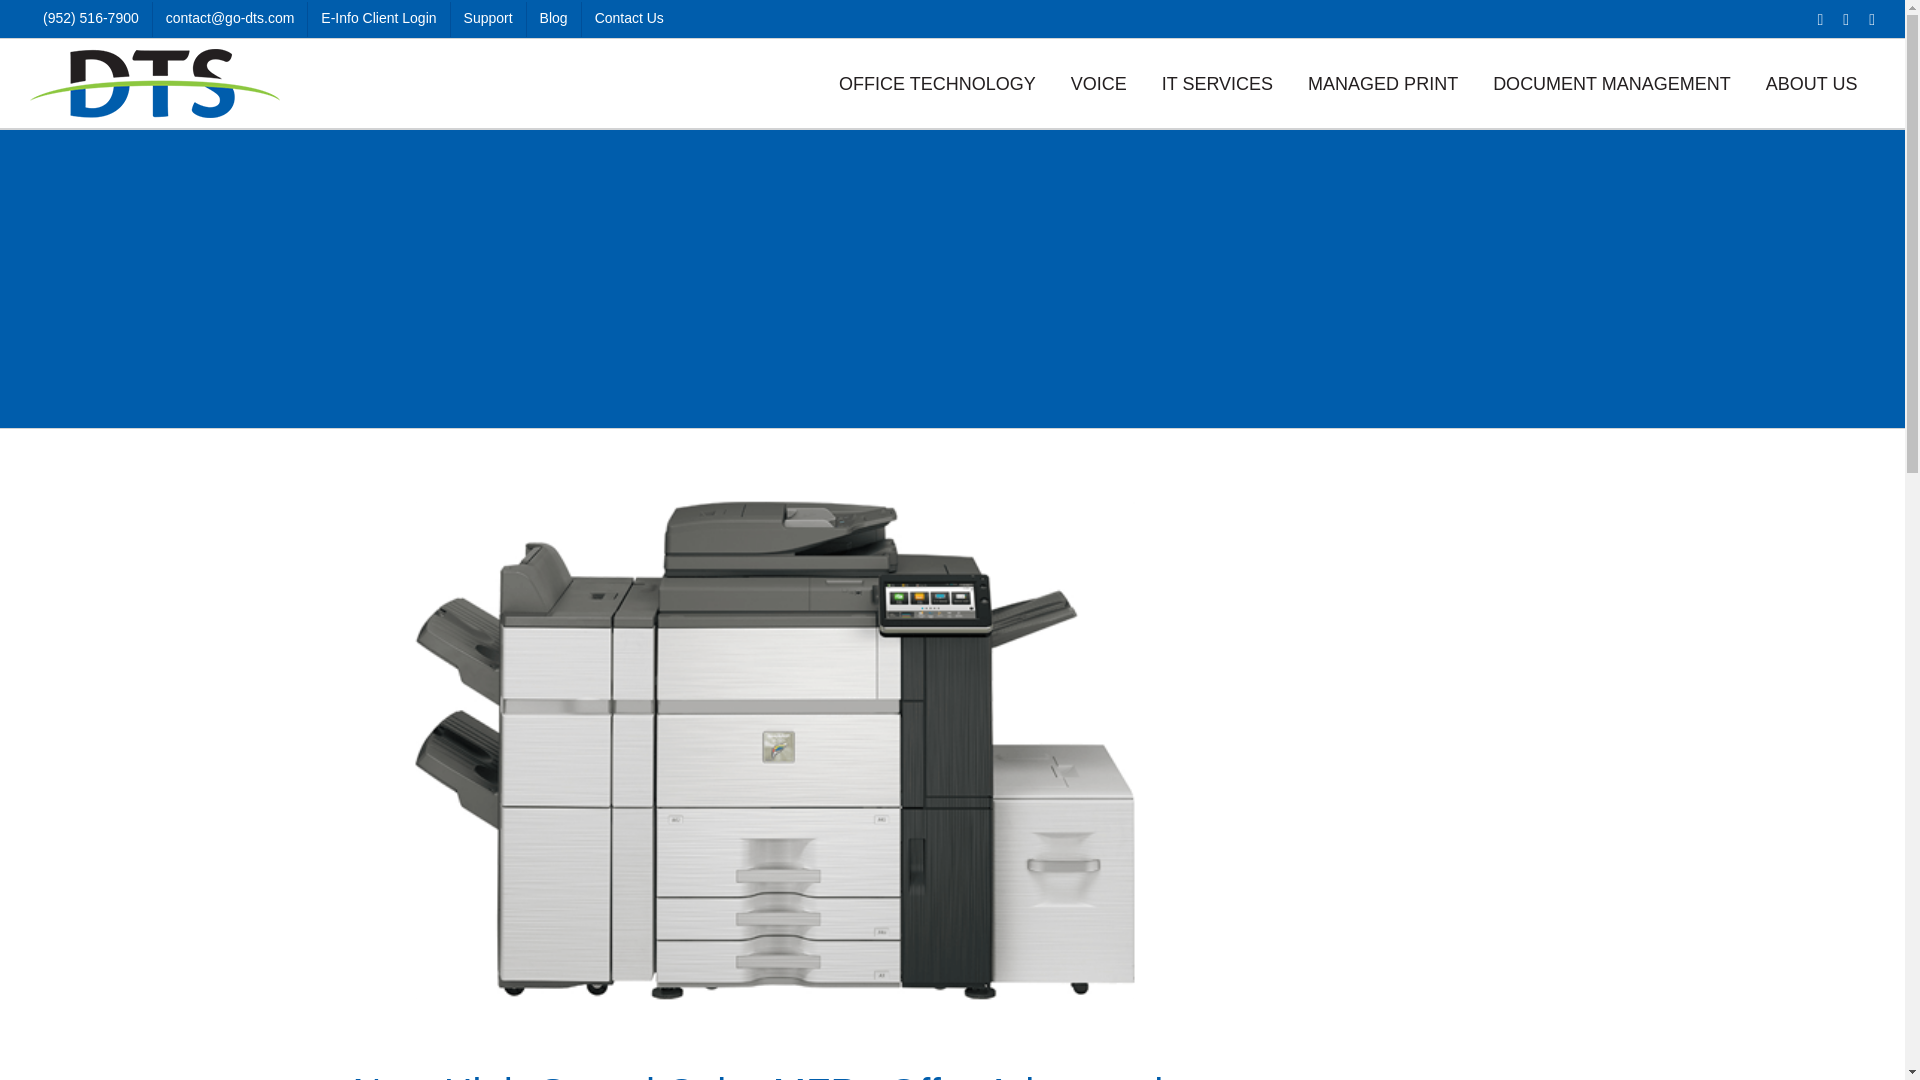 The width and height of the screenshot is (1920, 1080). I want to click on Contact Us, so click(629, 19).